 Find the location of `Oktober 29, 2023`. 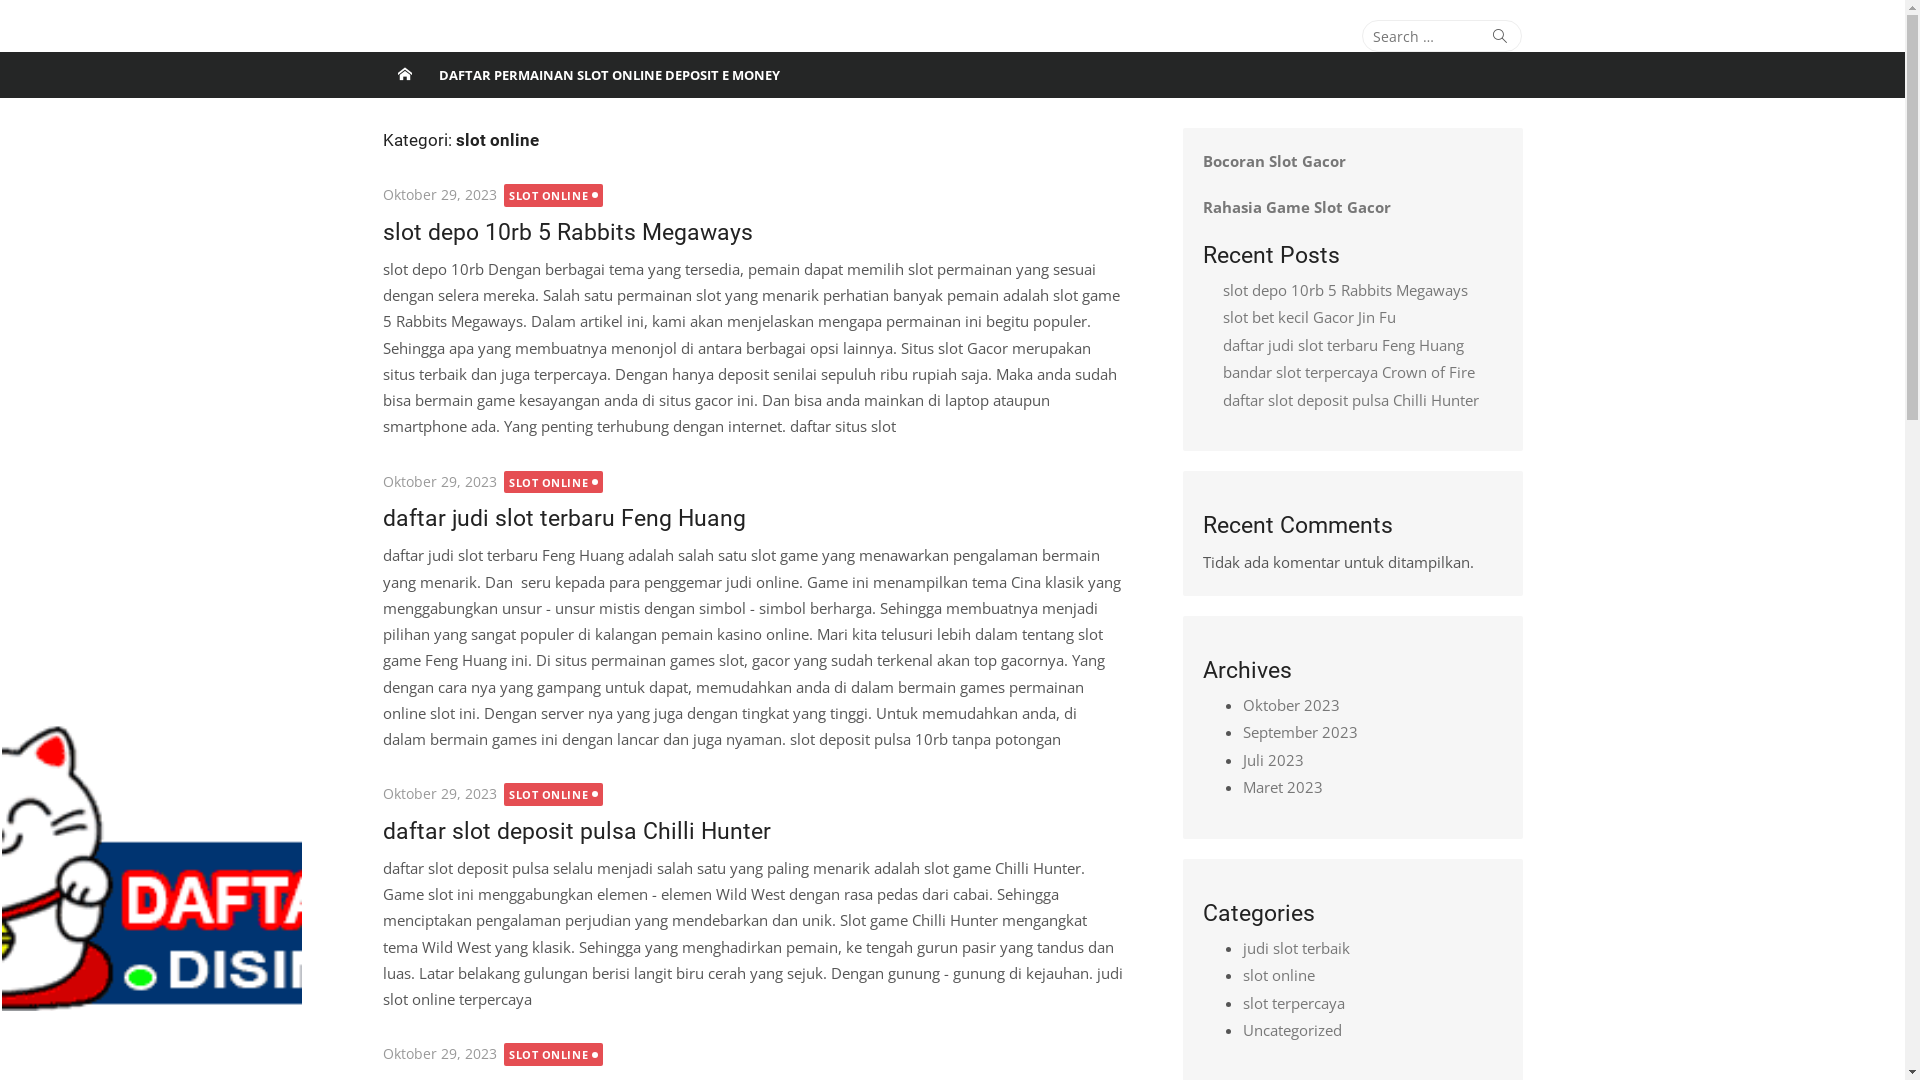

Oktober 29, 2023 is located at coordinates (439, 194).